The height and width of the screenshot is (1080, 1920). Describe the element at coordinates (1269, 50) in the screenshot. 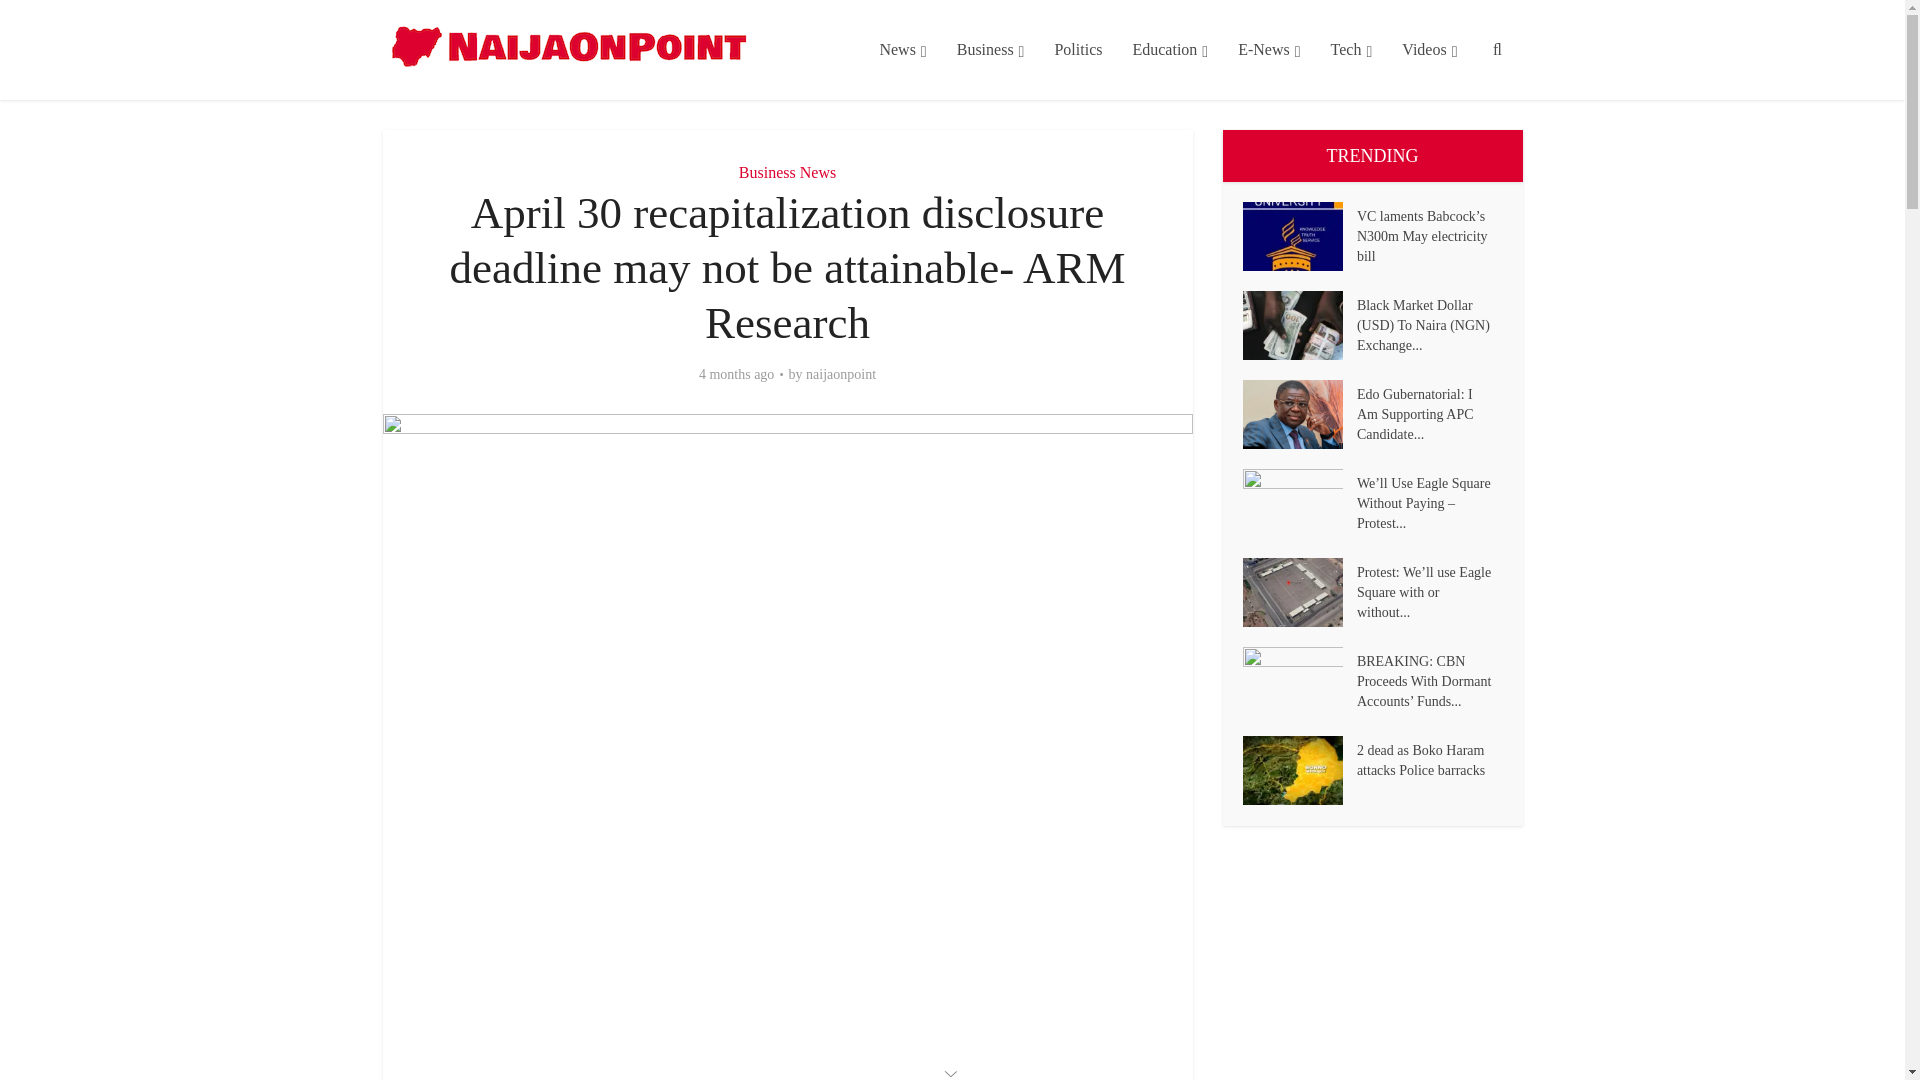

I see `E-News` at that location.